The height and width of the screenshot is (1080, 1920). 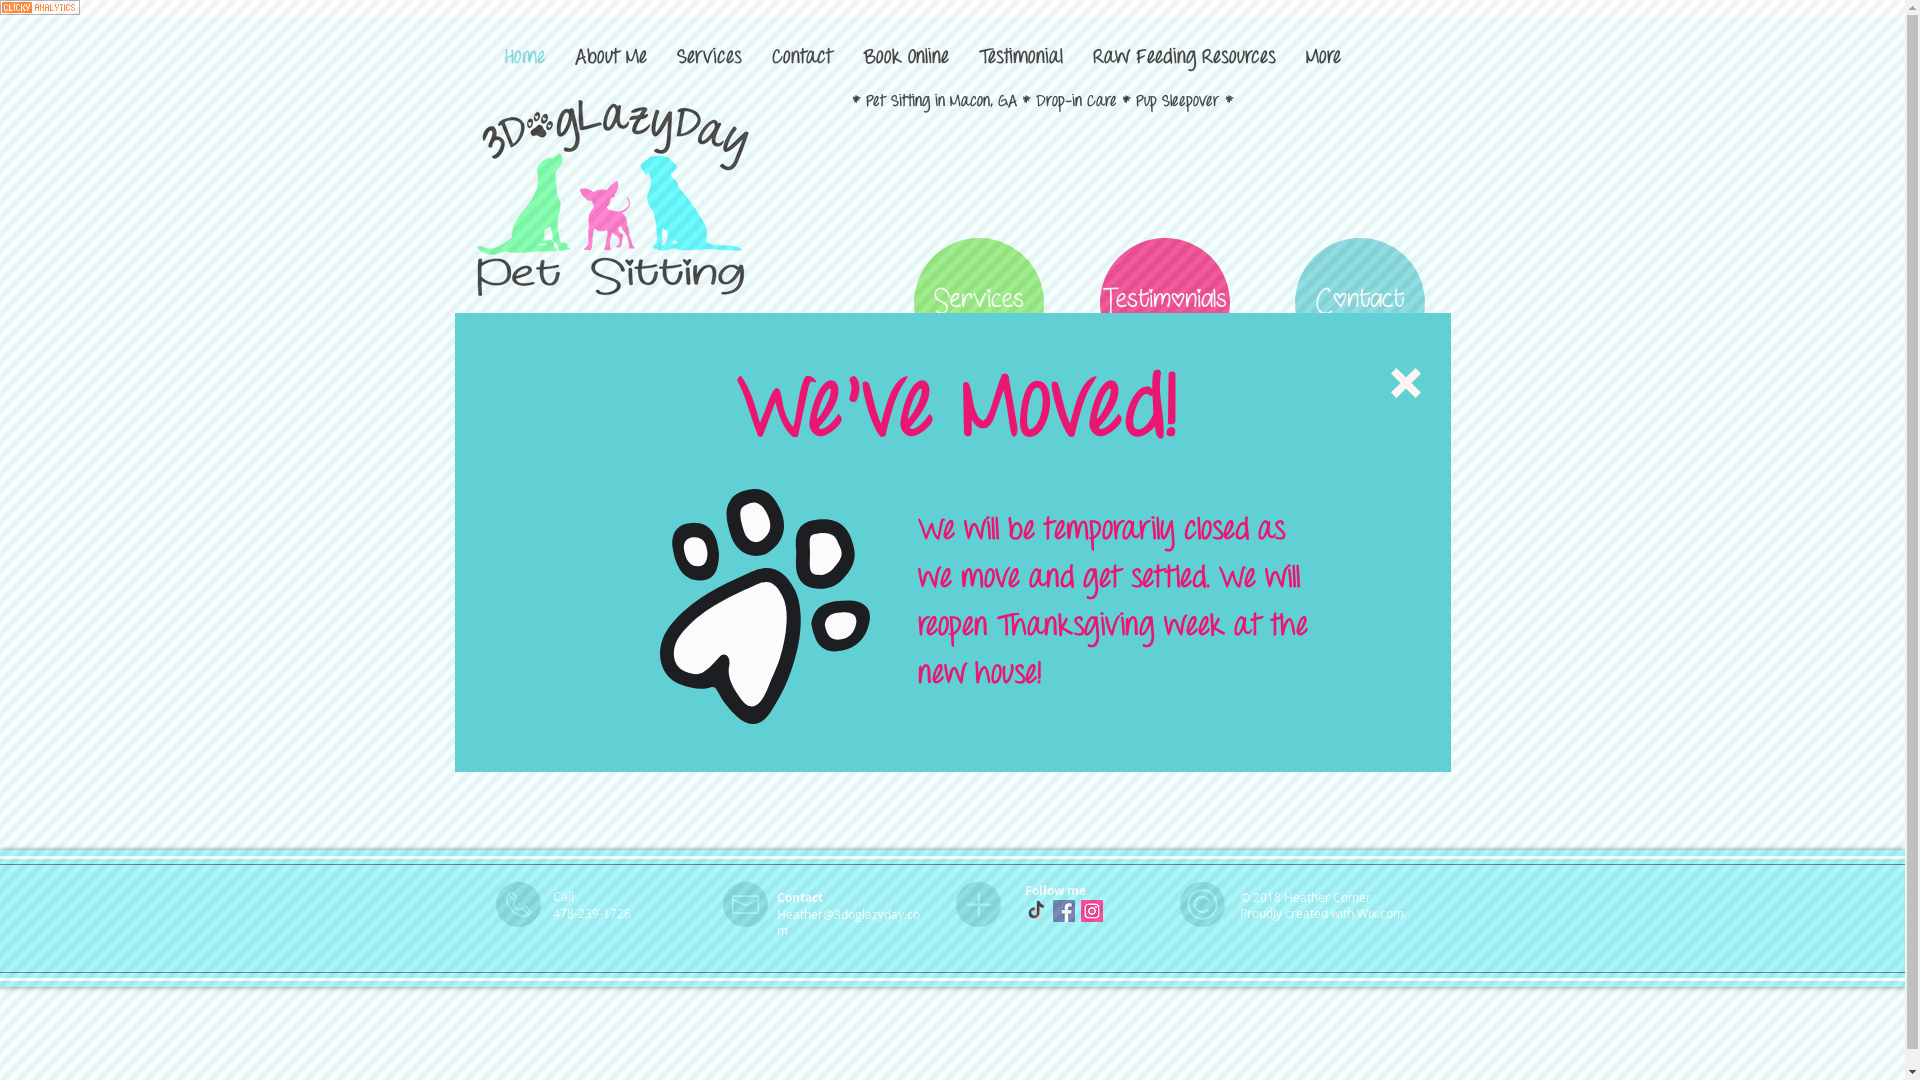 I want to click on Heather@3doglazyday.com, so click(x=848, y=922).